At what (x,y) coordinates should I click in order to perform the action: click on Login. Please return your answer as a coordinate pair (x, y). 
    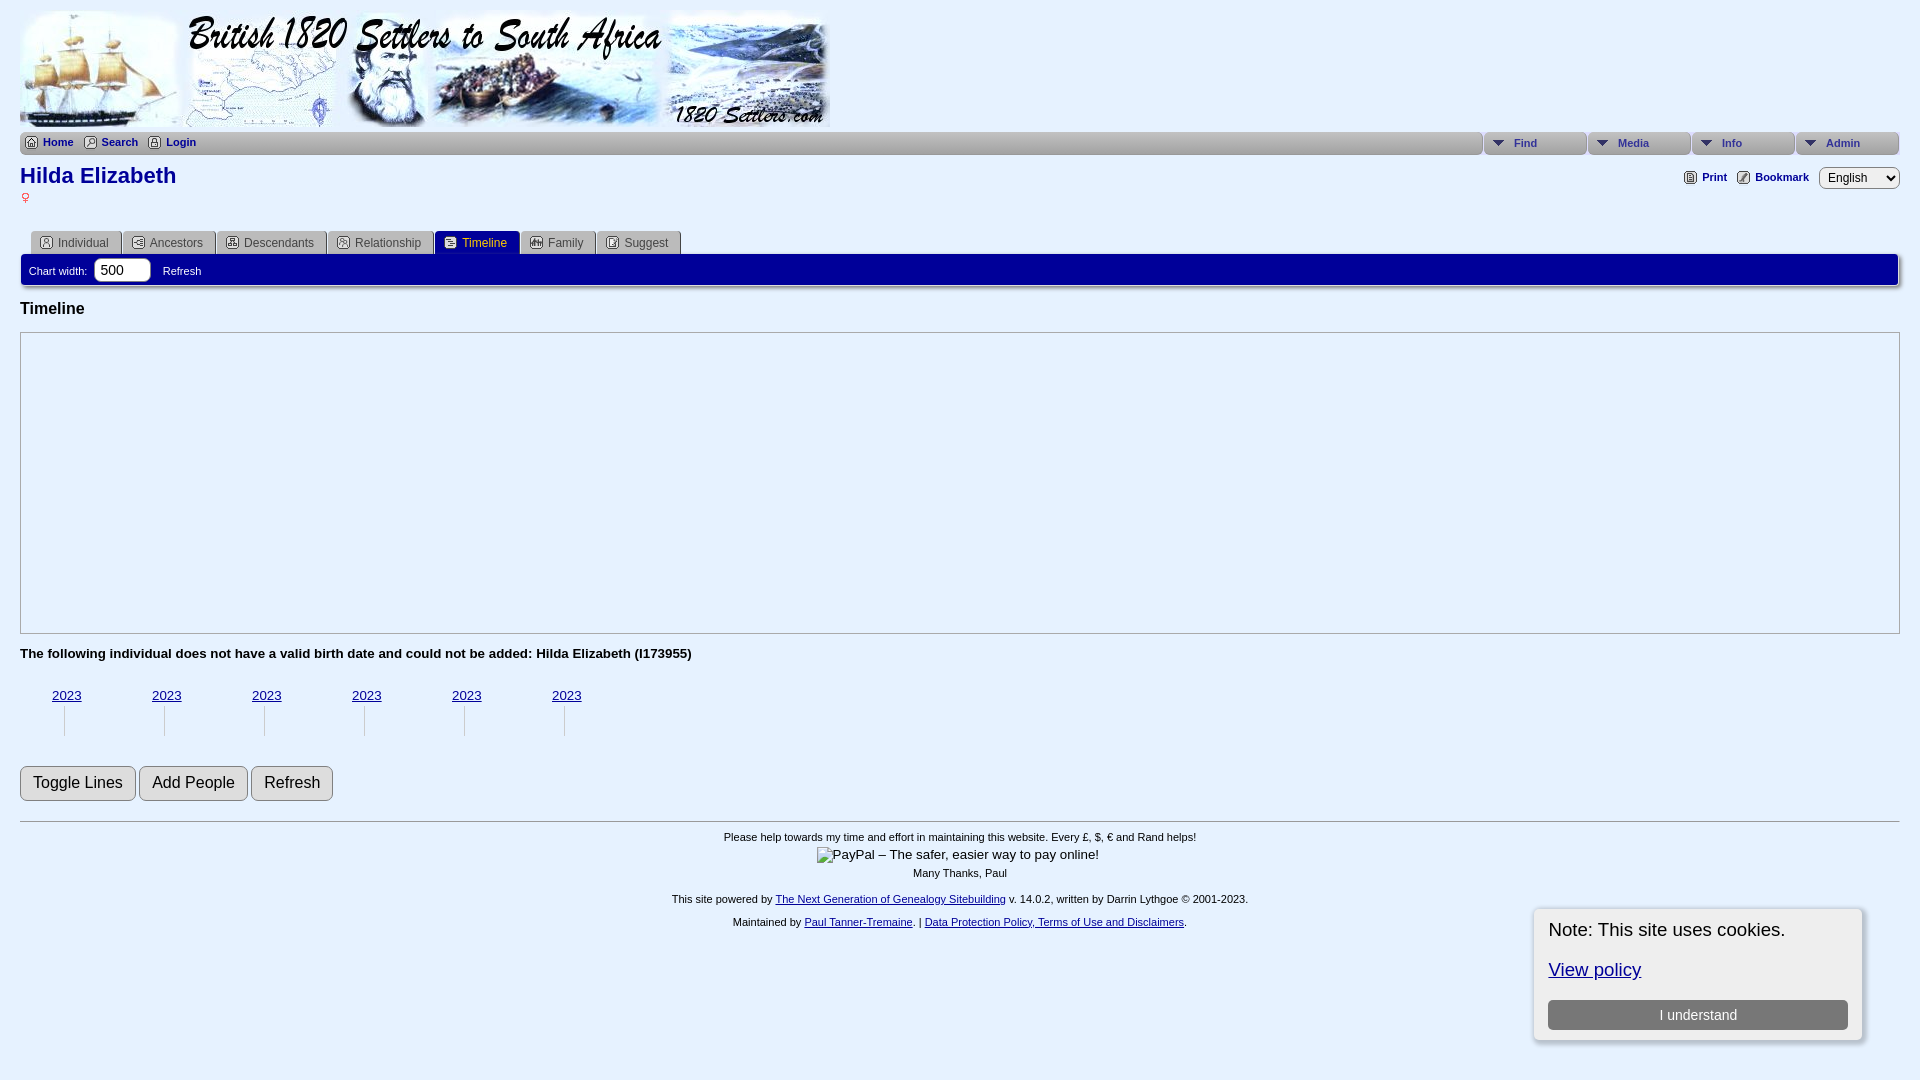
    Looking at the image, I should click on (172, 143).